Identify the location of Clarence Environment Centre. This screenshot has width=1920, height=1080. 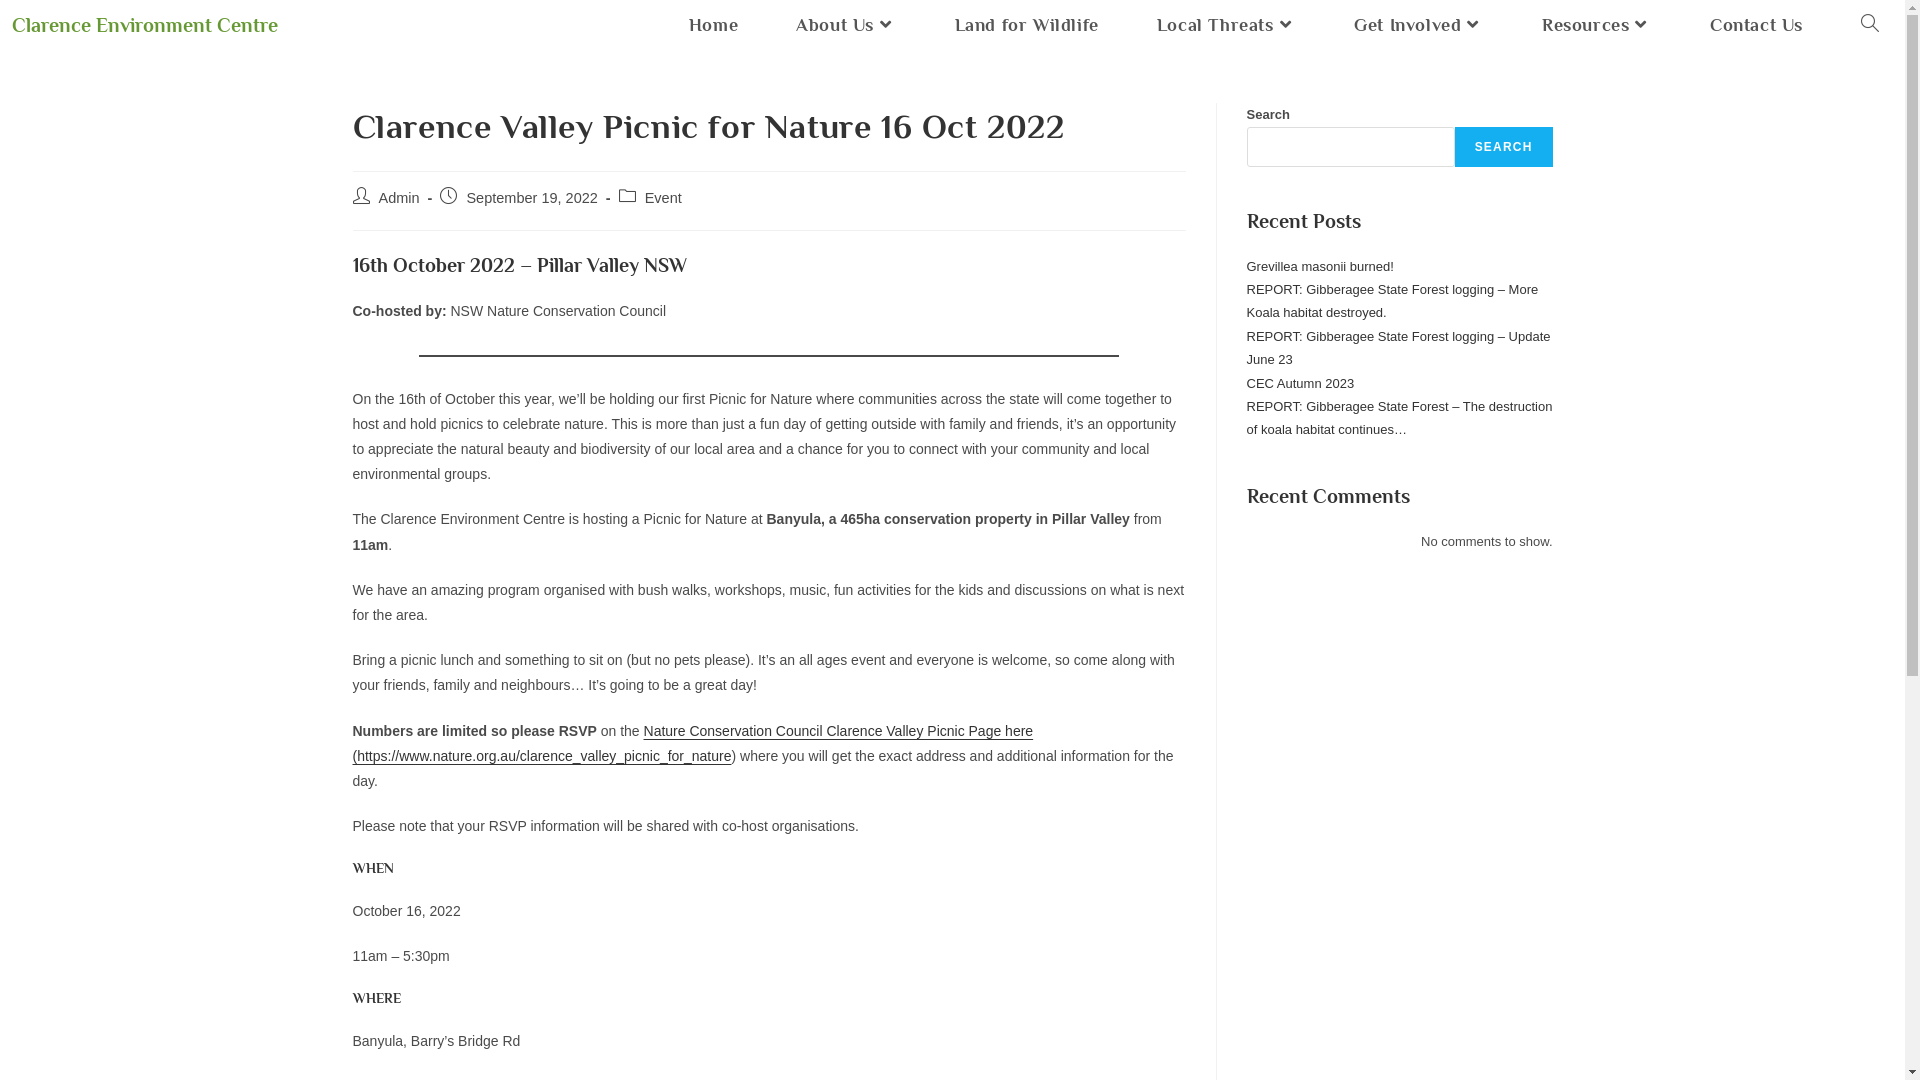
(145, 25).